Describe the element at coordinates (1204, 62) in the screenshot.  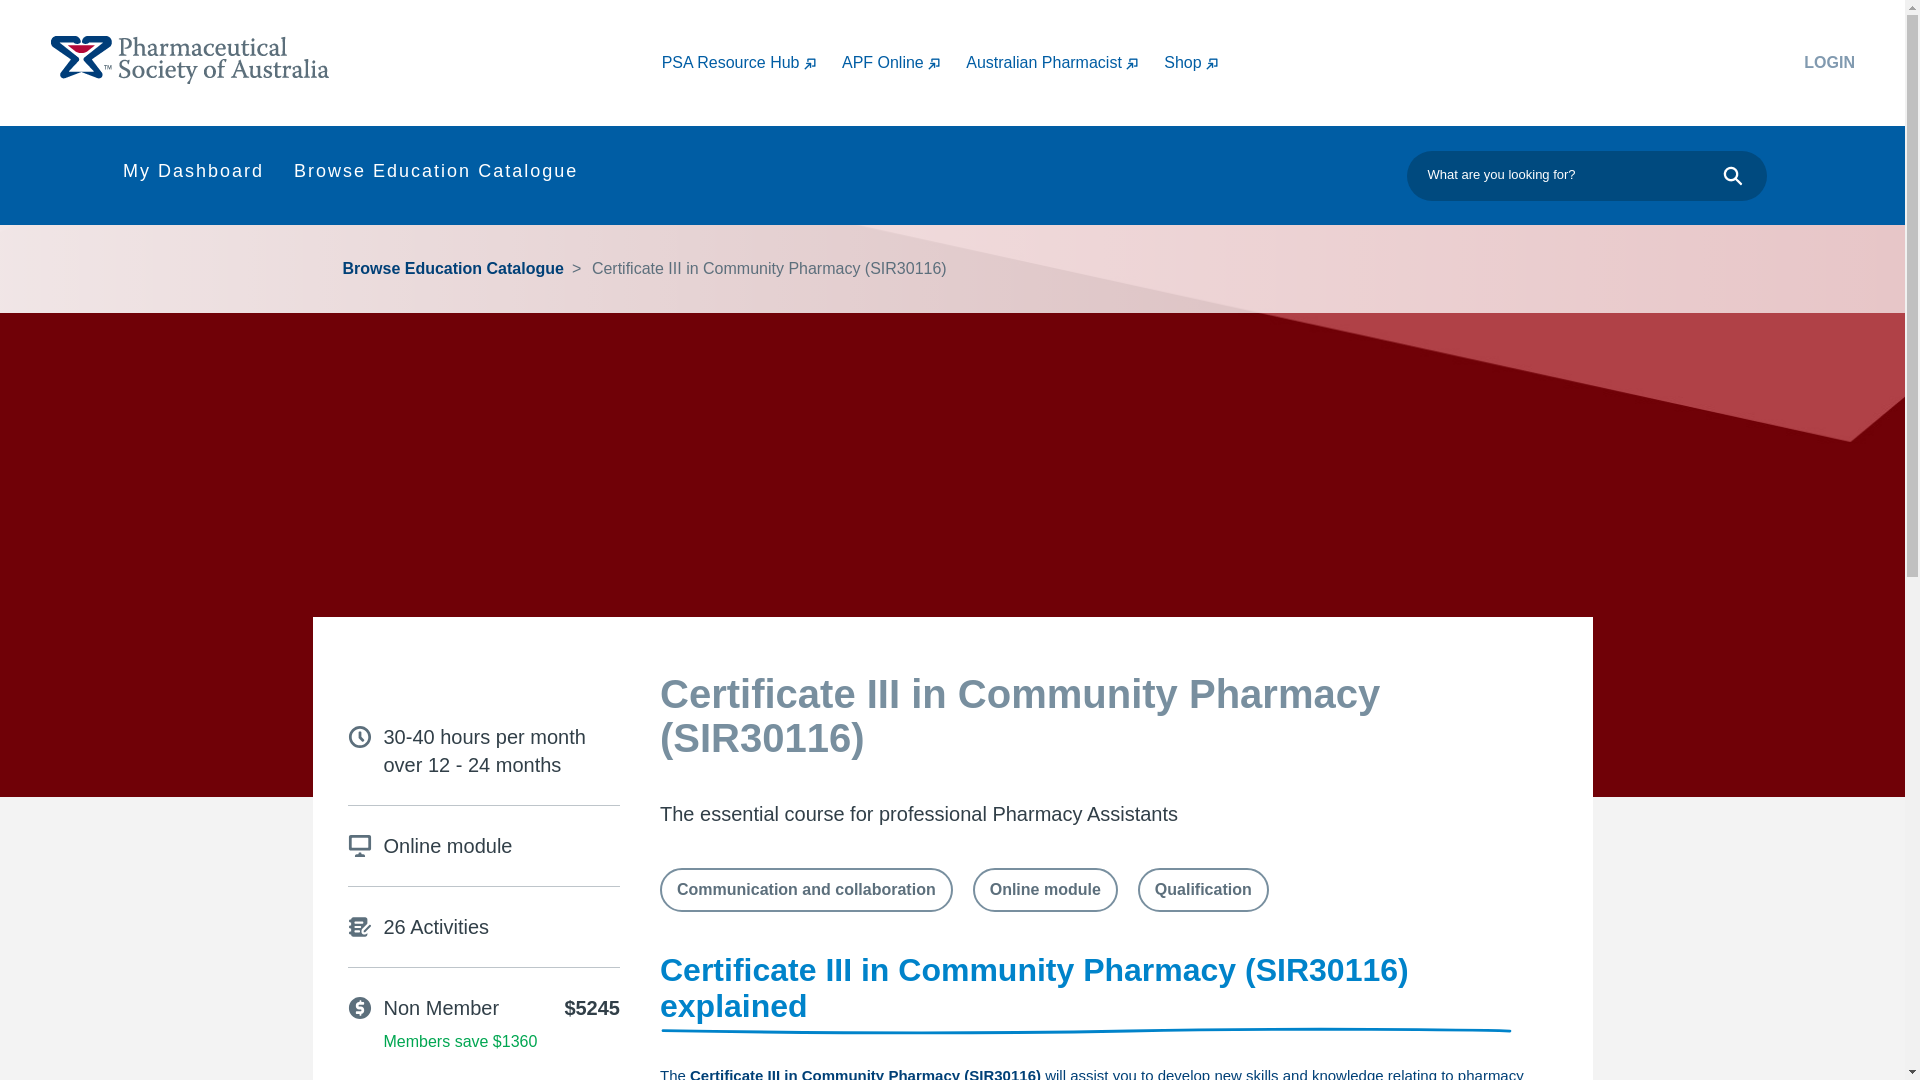
I see `Shop` at that location.